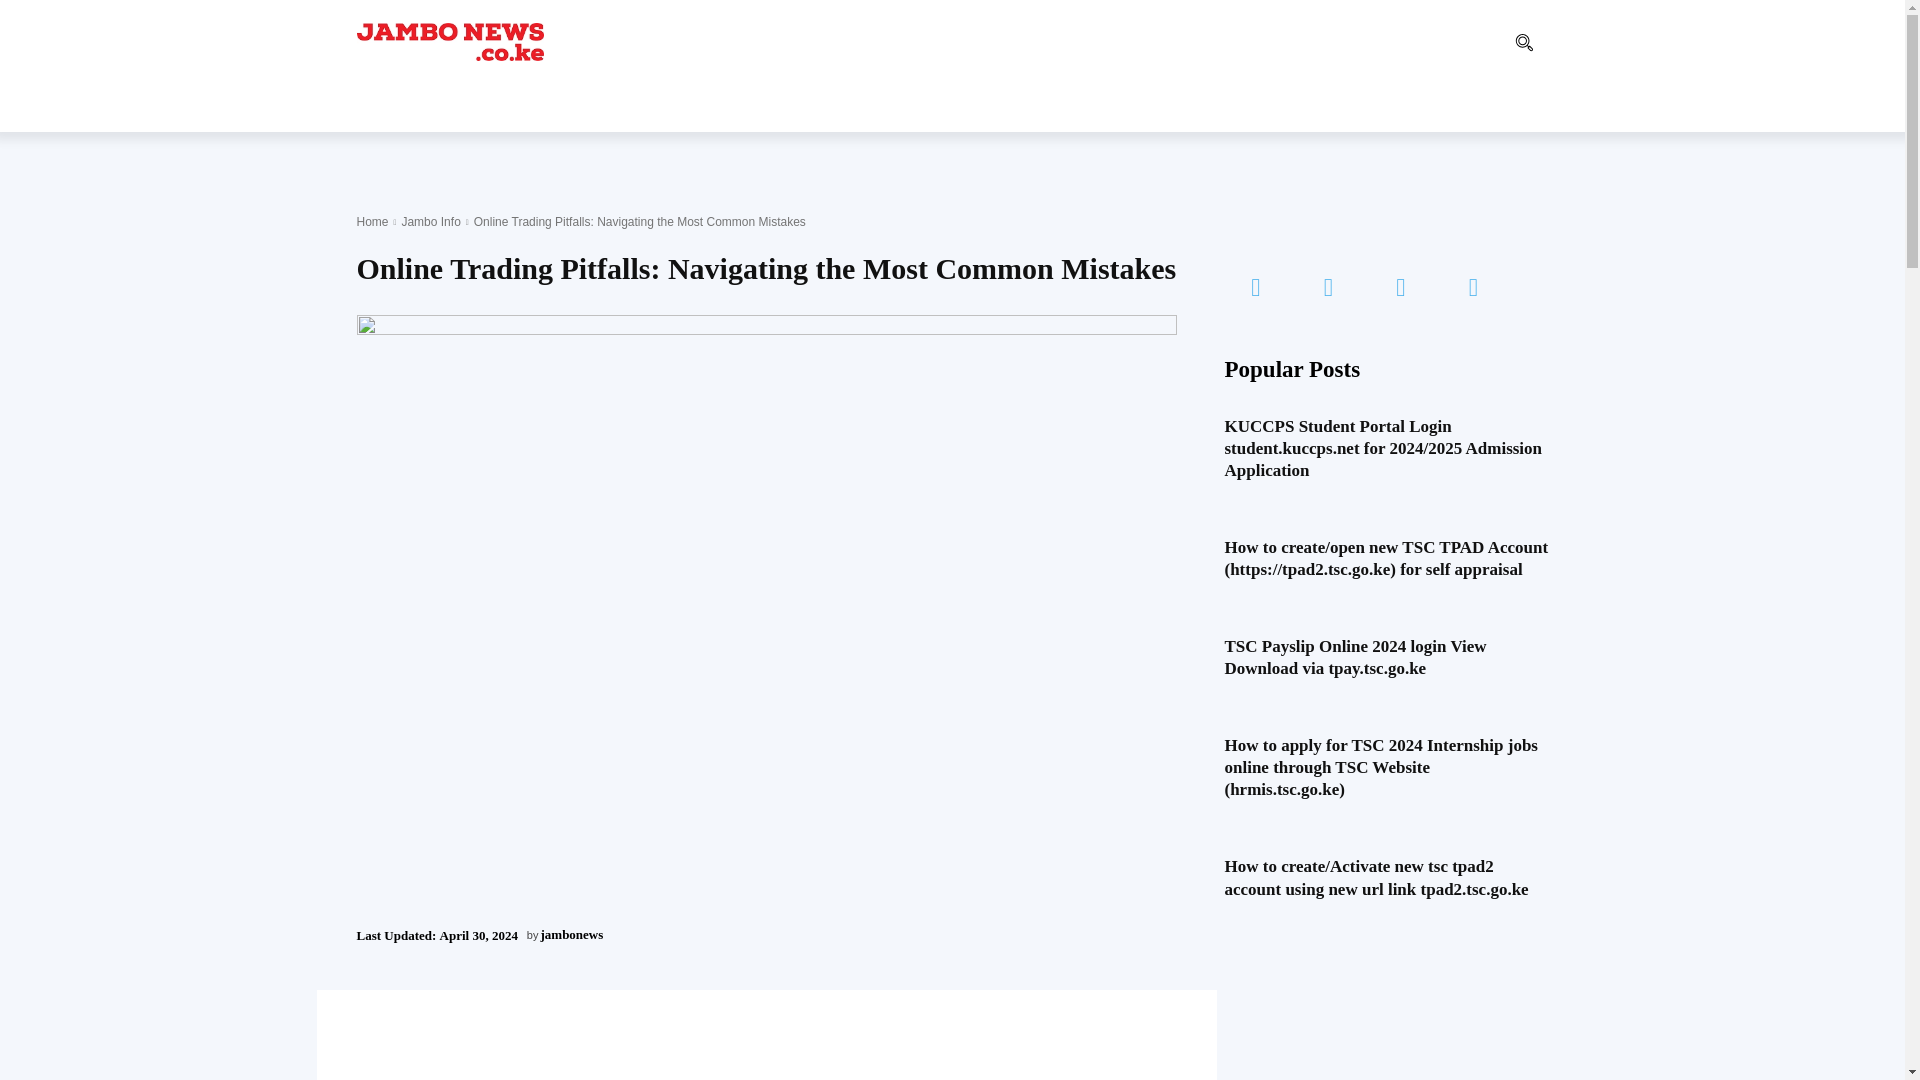 This screenshot has width=1920, height=1080. What do you see at coordinates (430, 221) in the screenshot?
I see `View all posts in Jambo Info` at bounding box center [430, 221].